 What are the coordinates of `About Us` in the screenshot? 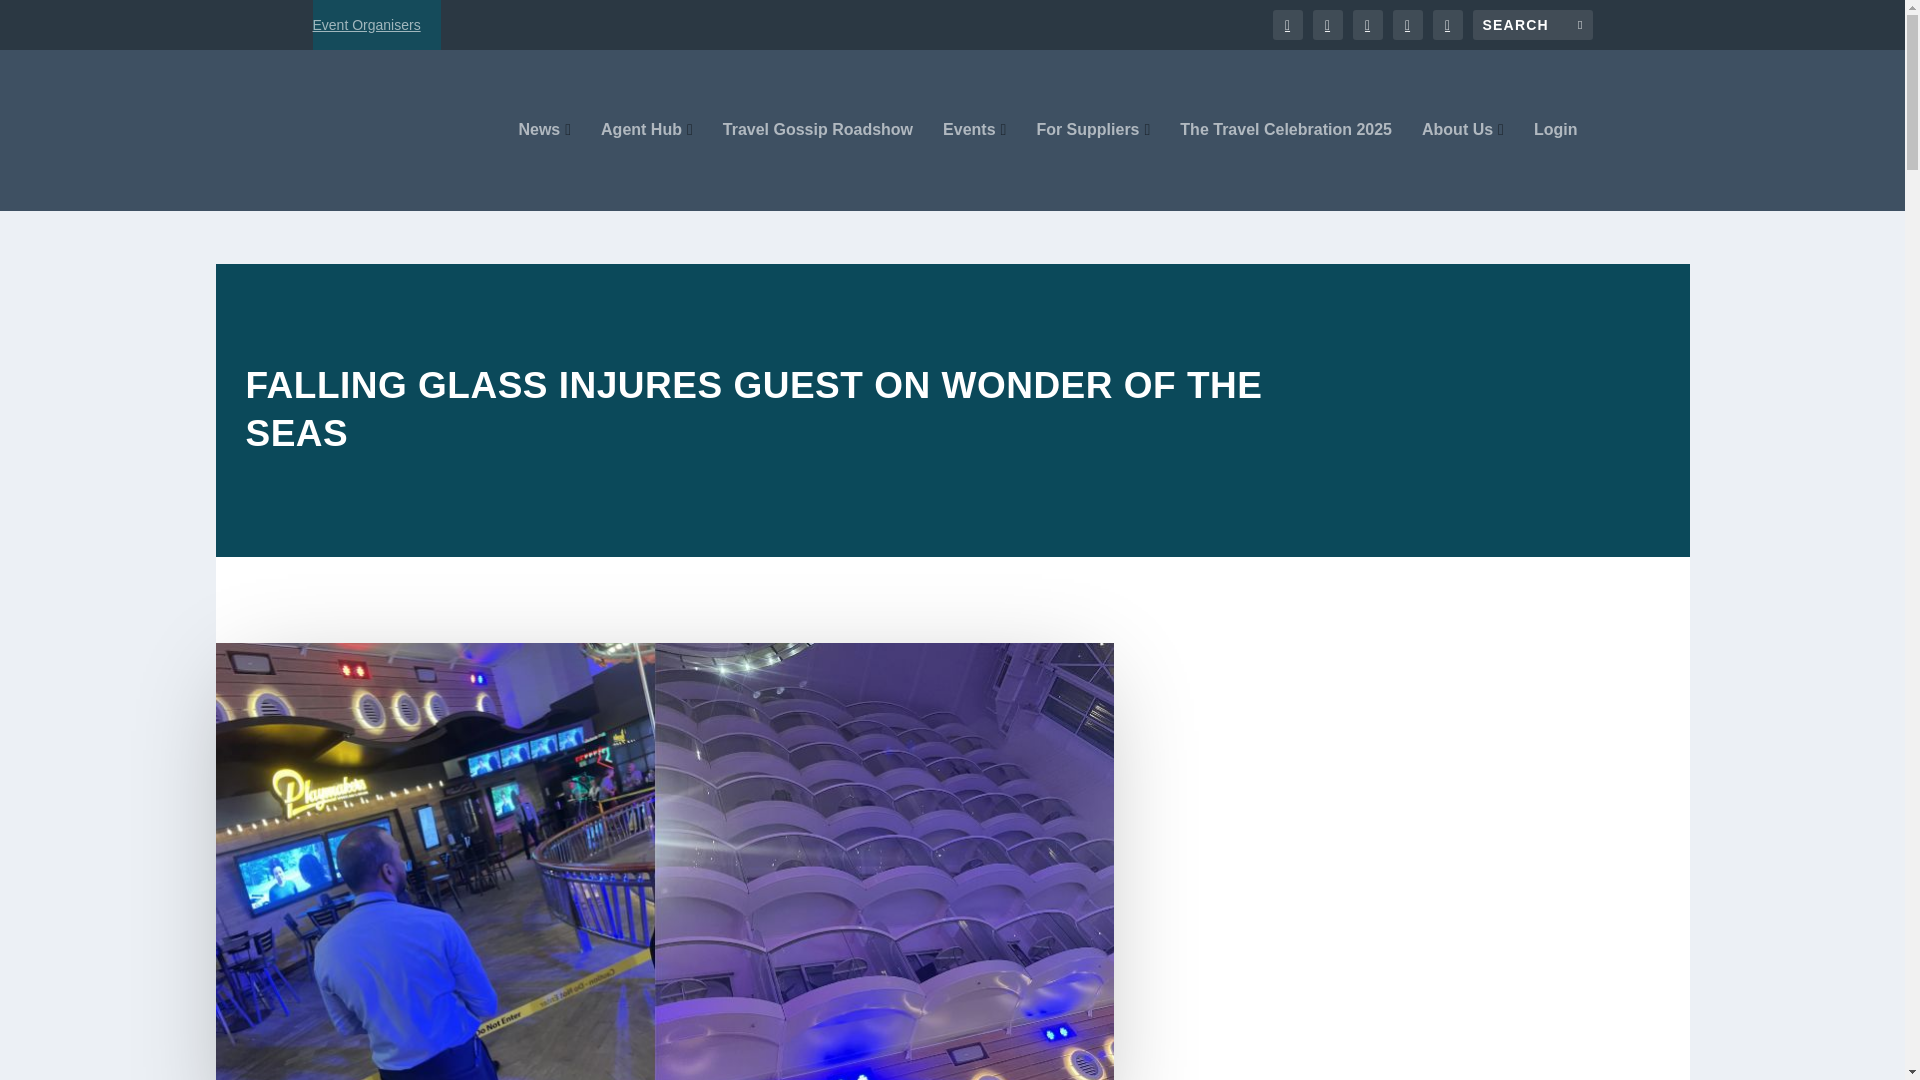 It's located at (1462, 166).